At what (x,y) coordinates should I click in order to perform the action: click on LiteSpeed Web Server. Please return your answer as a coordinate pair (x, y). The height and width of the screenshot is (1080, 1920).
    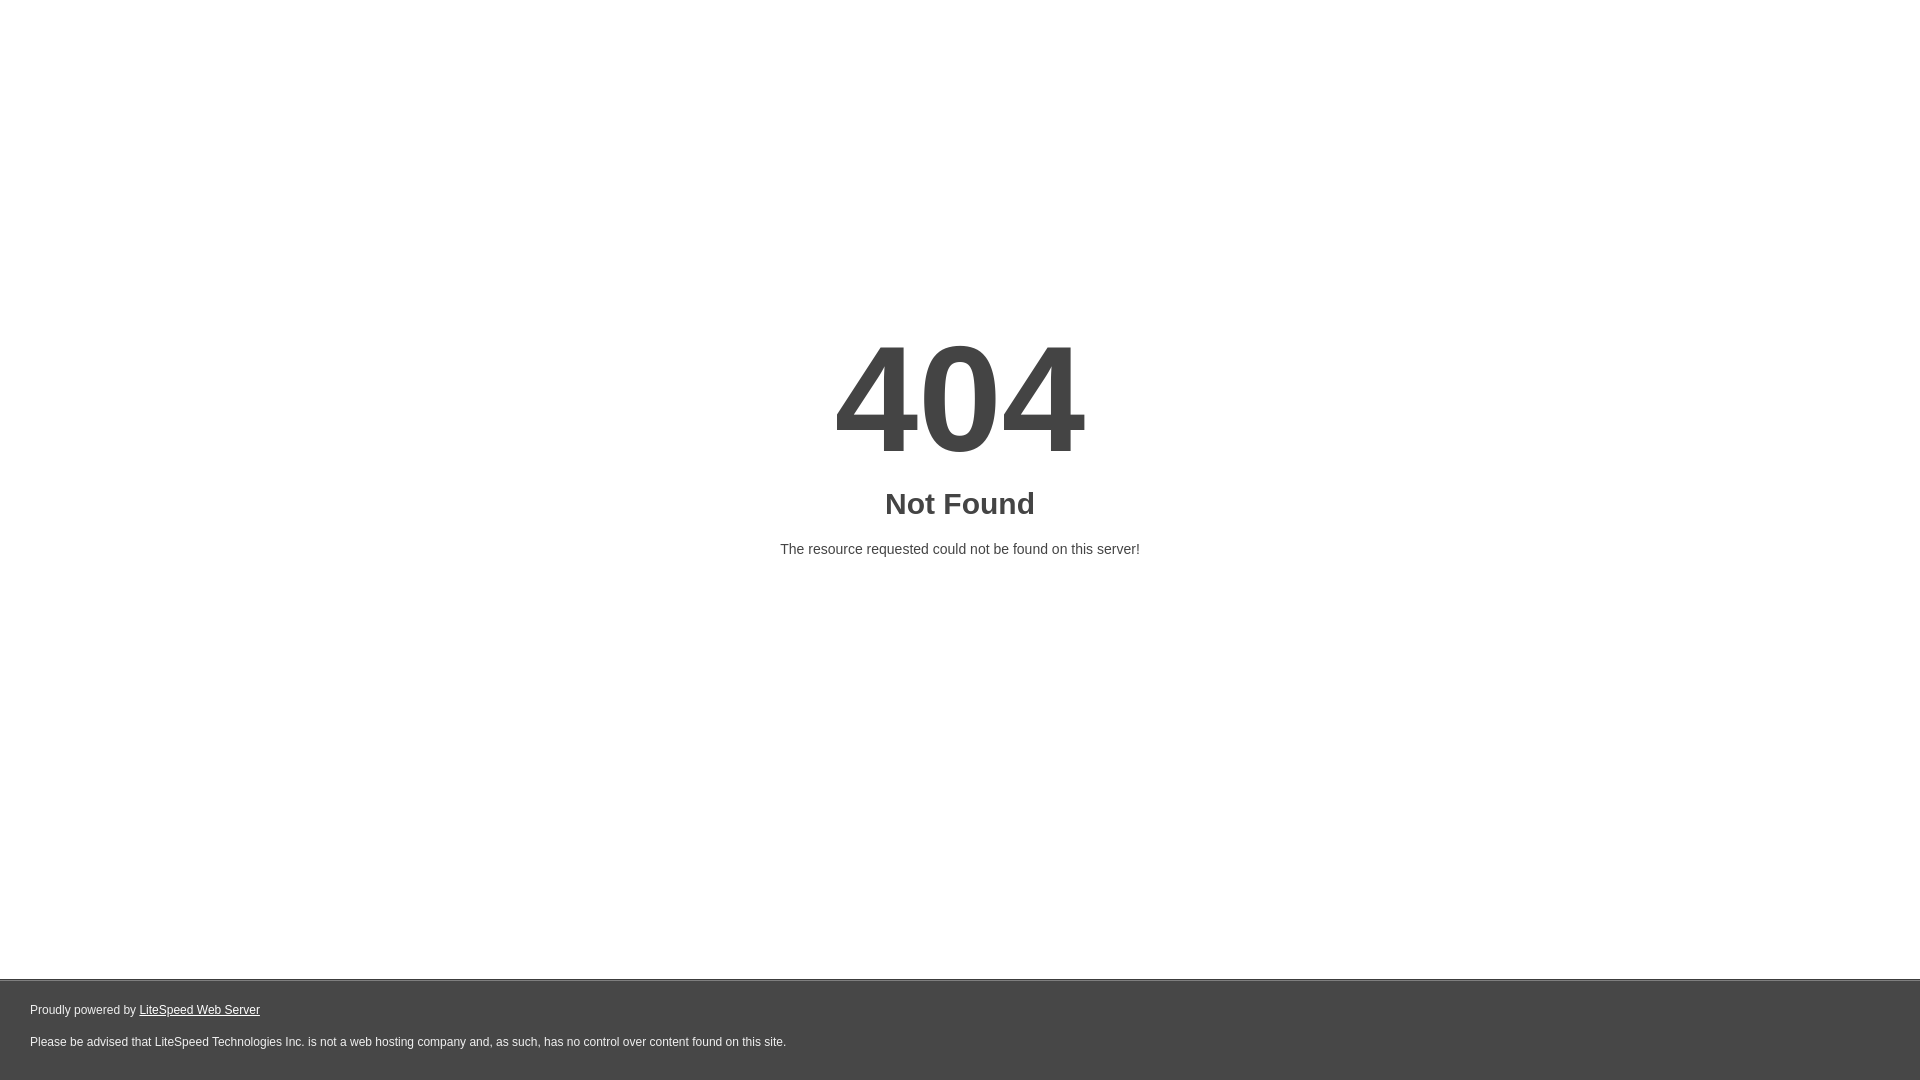
    Looking at the image, I should click on (200, 1010).